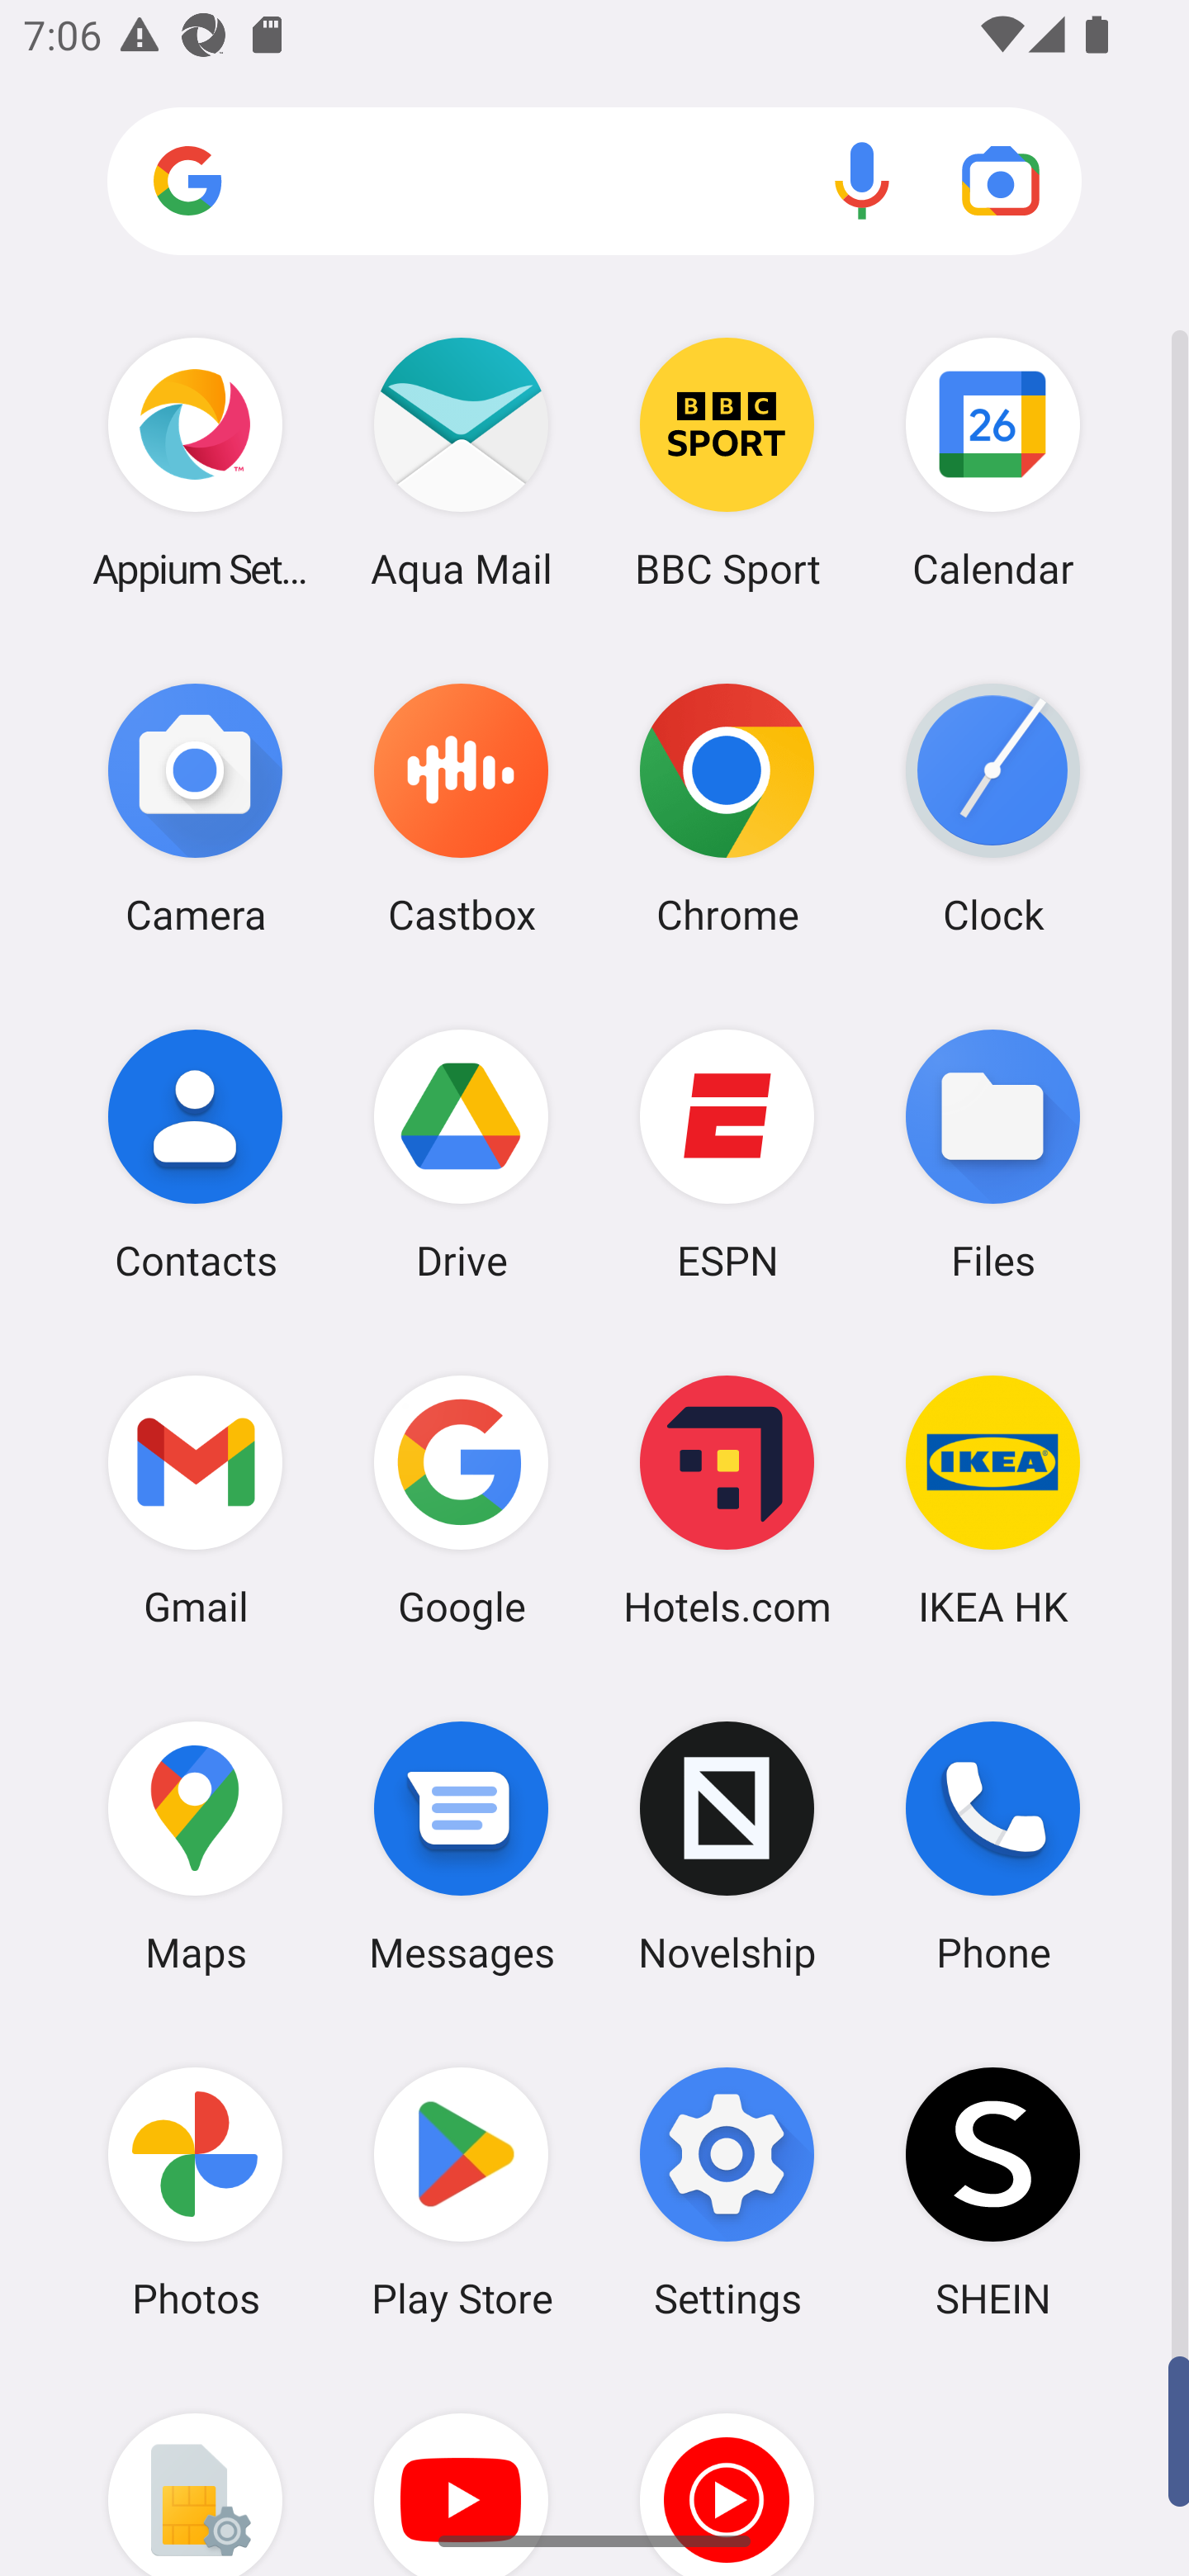  I want to click on YT Music, so click(727, 2470).